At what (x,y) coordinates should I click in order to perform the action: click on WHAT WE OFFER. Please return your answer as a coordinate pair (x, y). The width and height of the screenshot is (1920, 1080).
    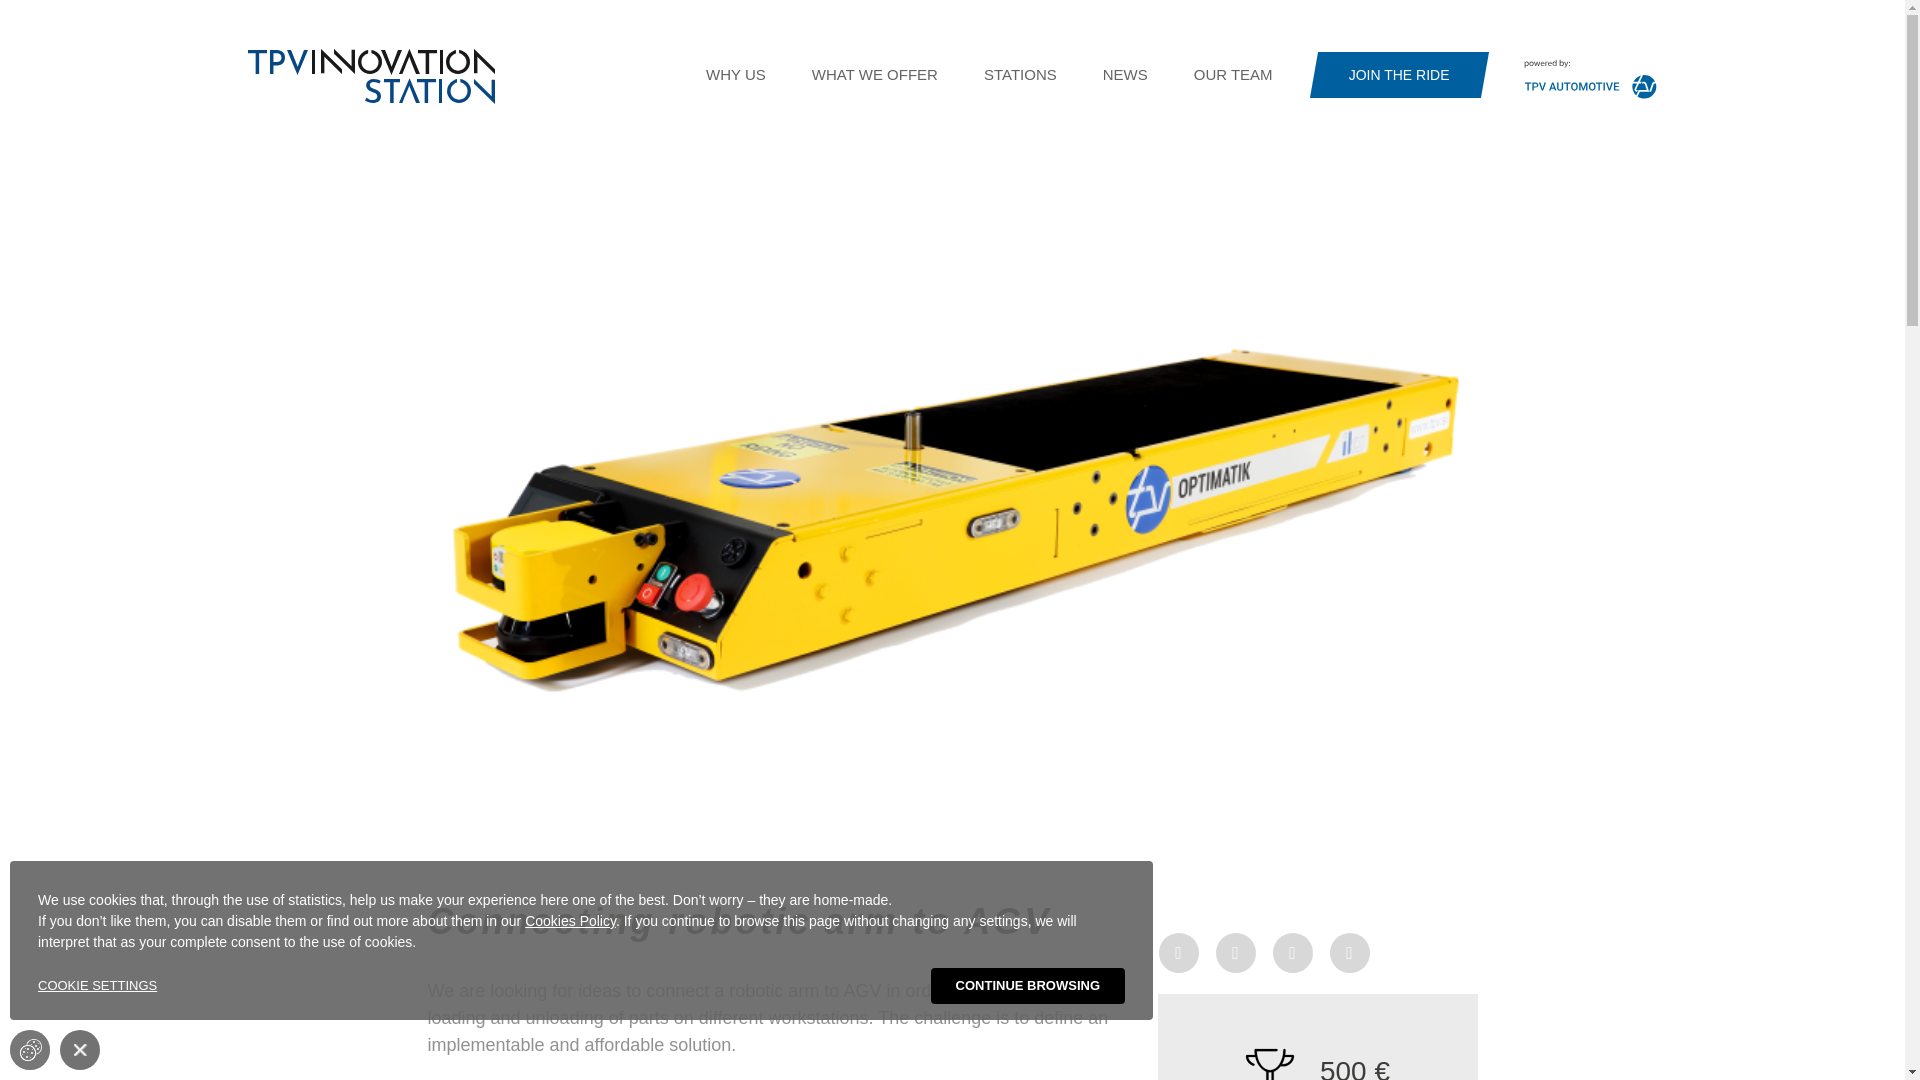
    Looking at the image, I should click on (874, 75).